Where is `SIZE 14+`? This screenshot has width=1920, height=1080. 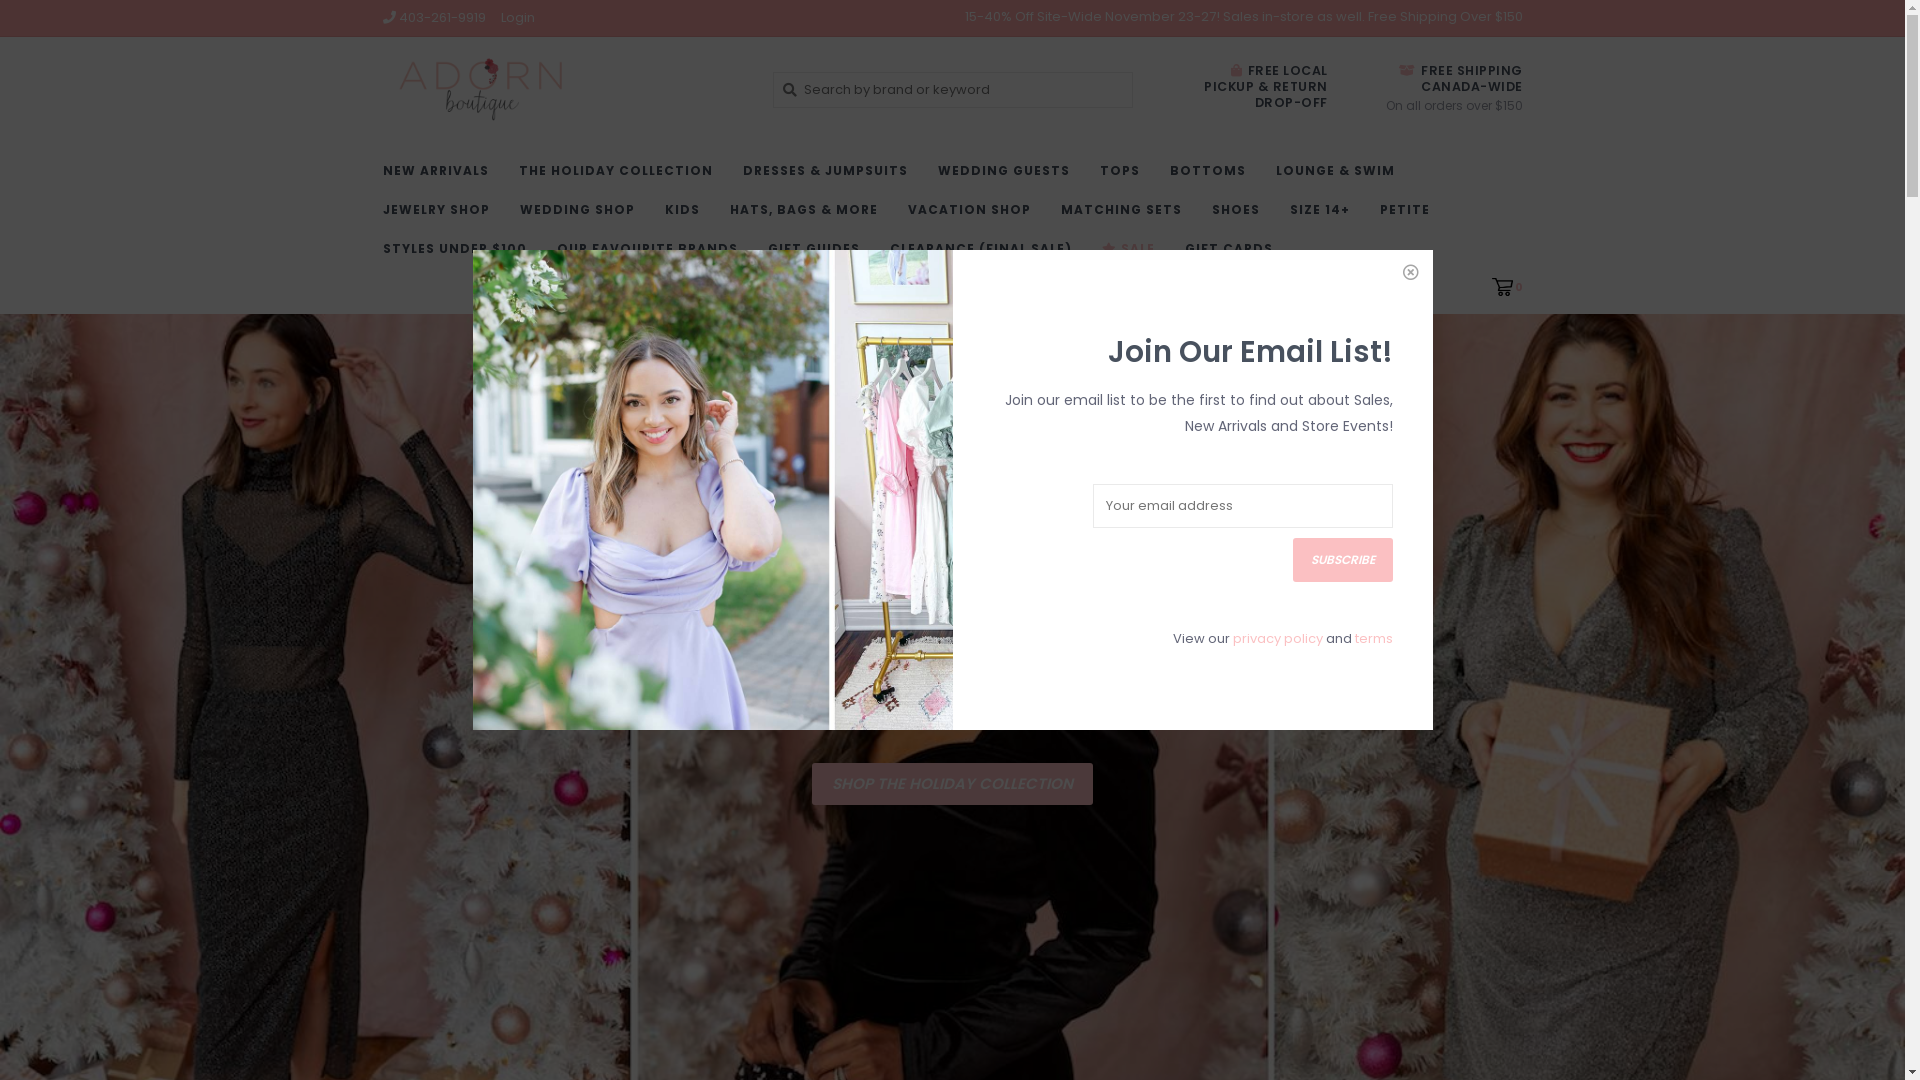 SIZE 14+ is located at coordinates (1325, 216).